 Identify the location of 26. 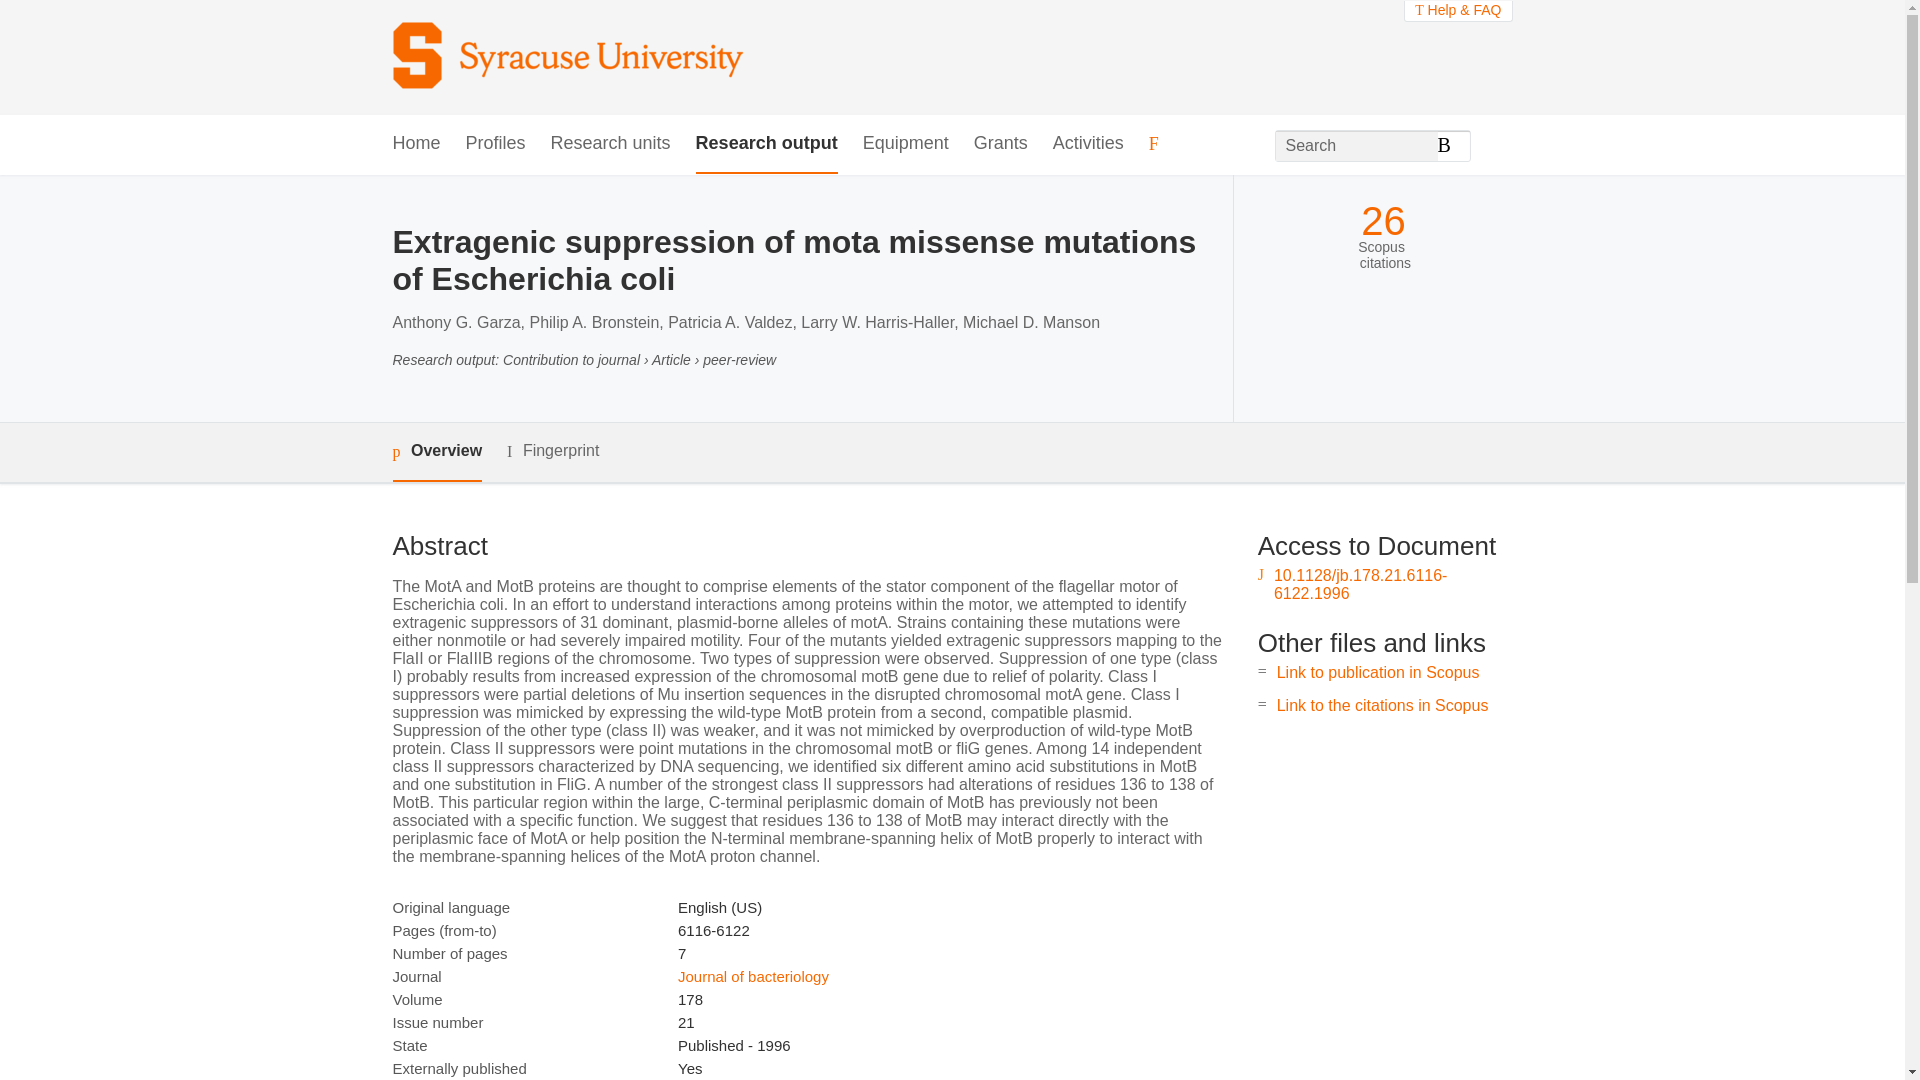
(1383, 221).